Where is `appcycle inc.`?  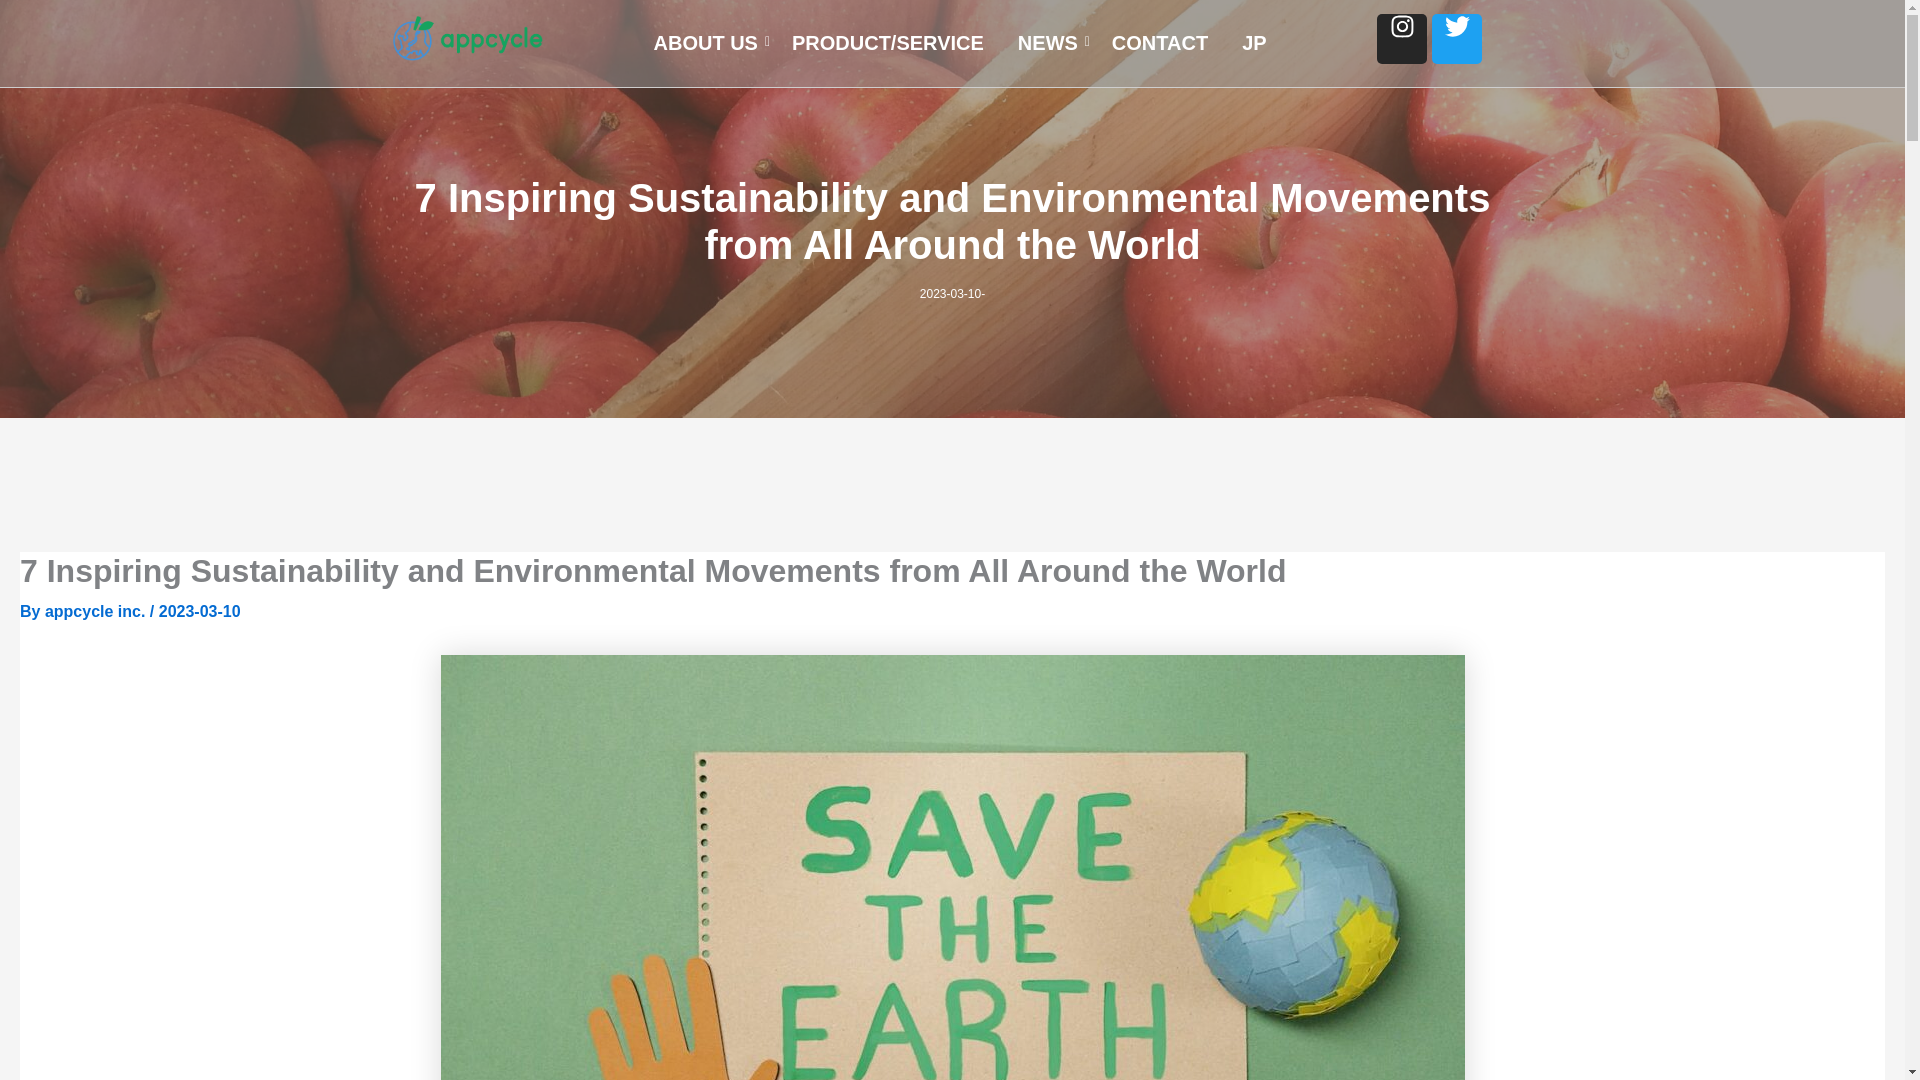
appcycle inc. is located at coordinates (96, 610).